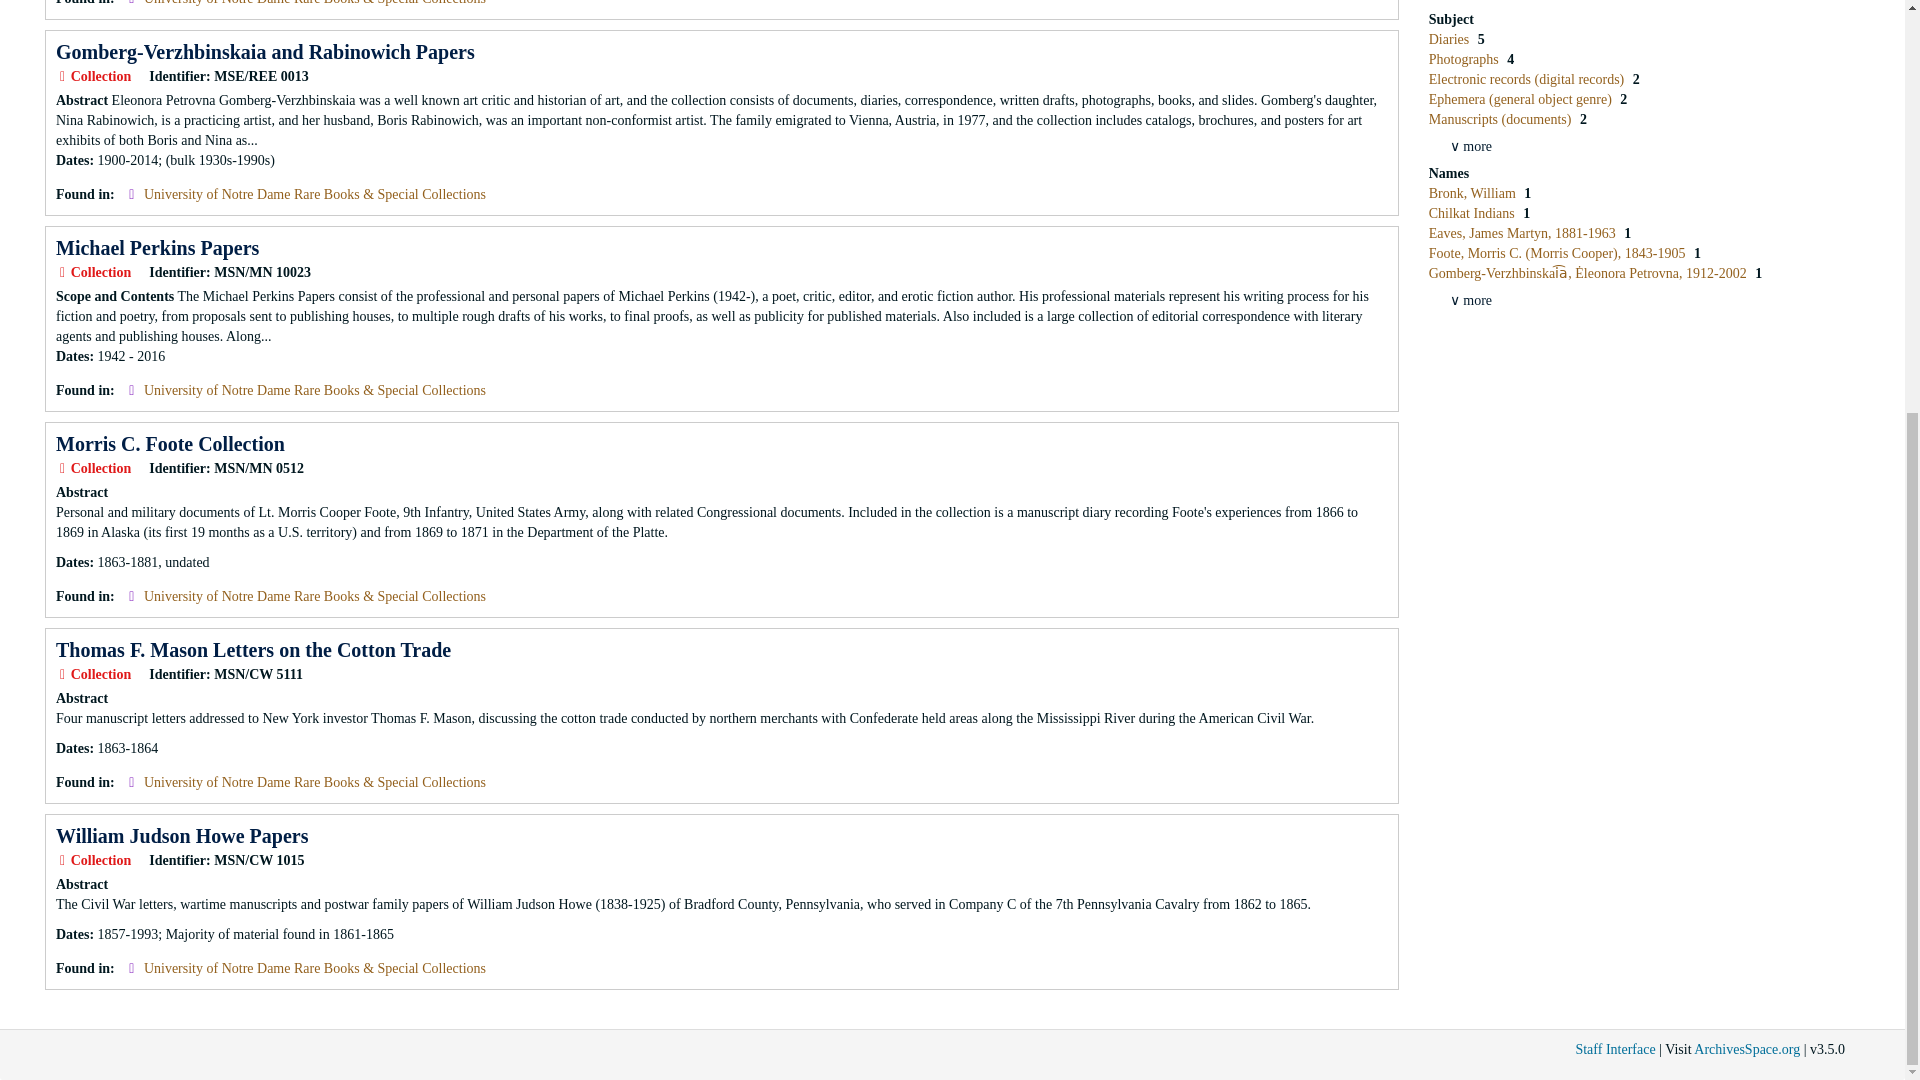 This screenshot has height=1080, width=1920. I want to click on Filter By 'Photographs', so click(1466, 58).